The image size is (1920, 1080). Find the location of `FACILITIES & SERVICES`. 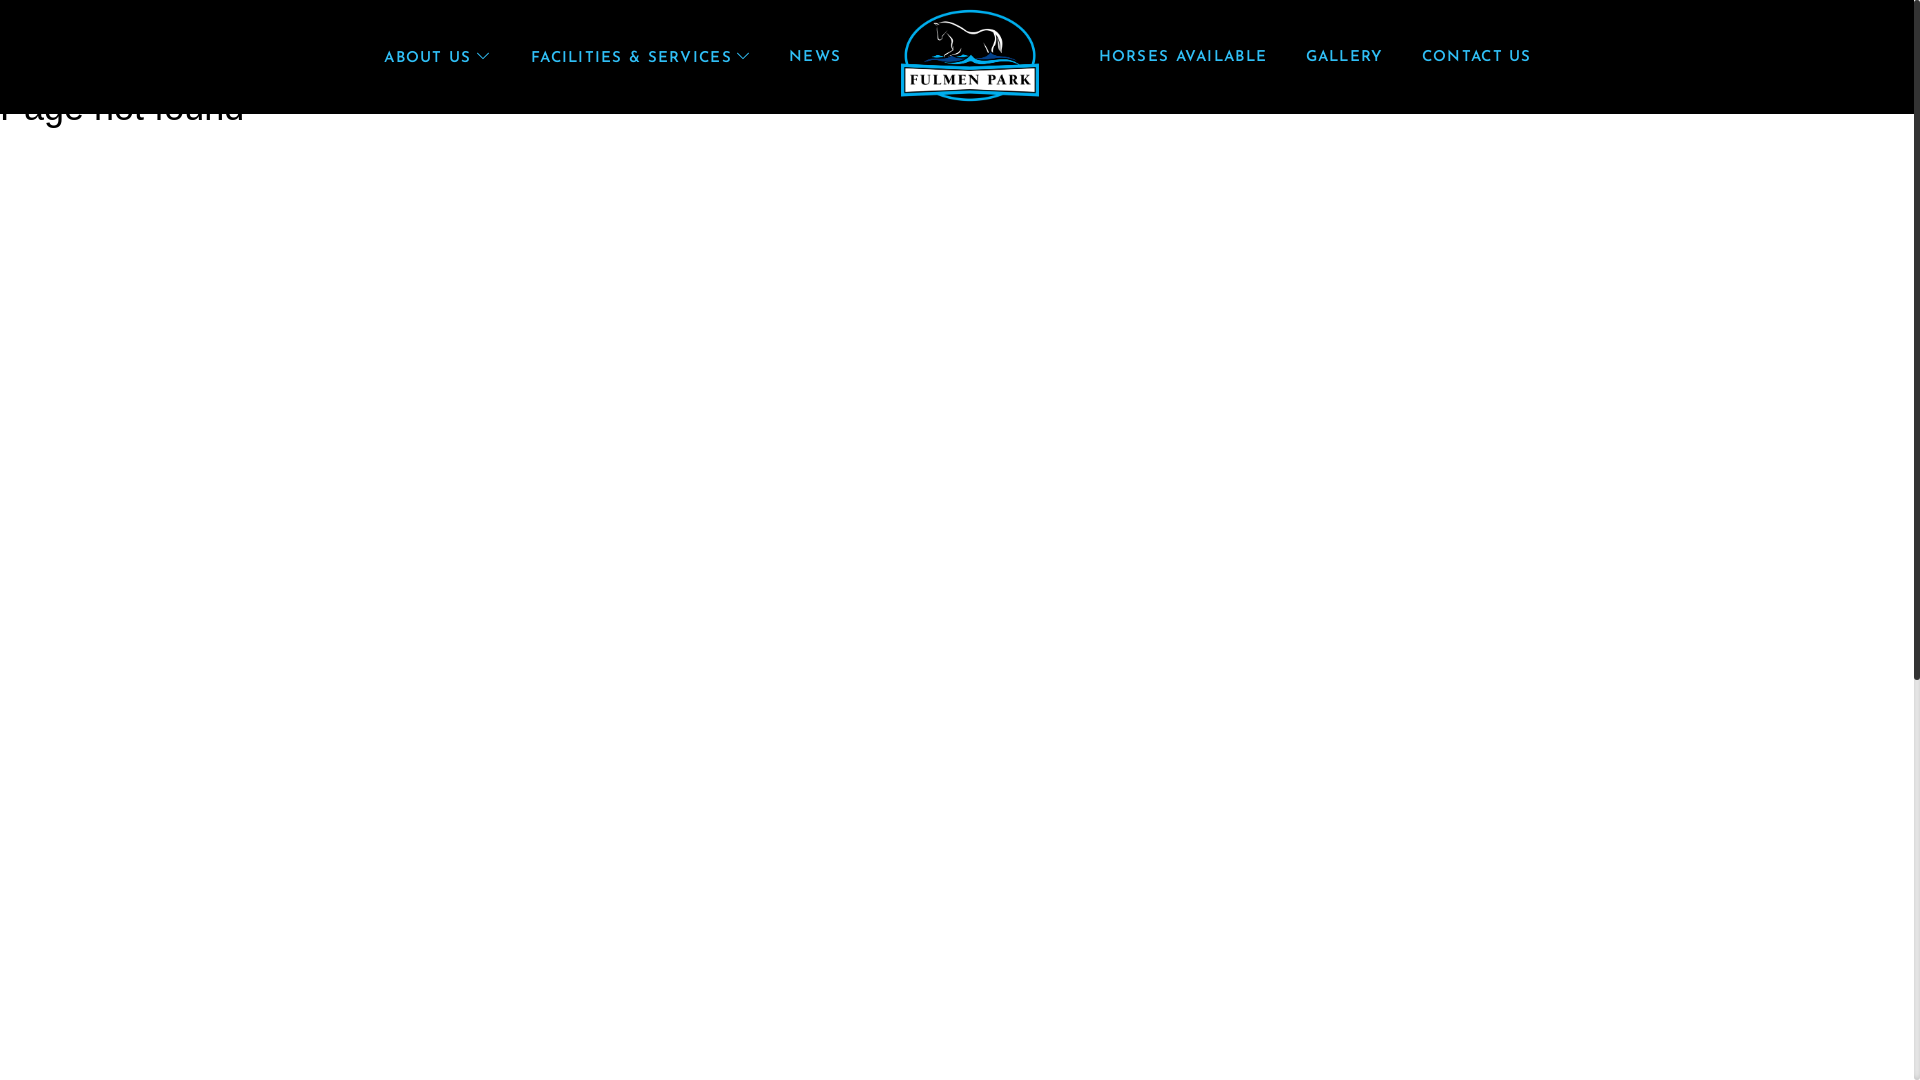

FACILITIES & SERVICES is located at coordinates (640, 58).